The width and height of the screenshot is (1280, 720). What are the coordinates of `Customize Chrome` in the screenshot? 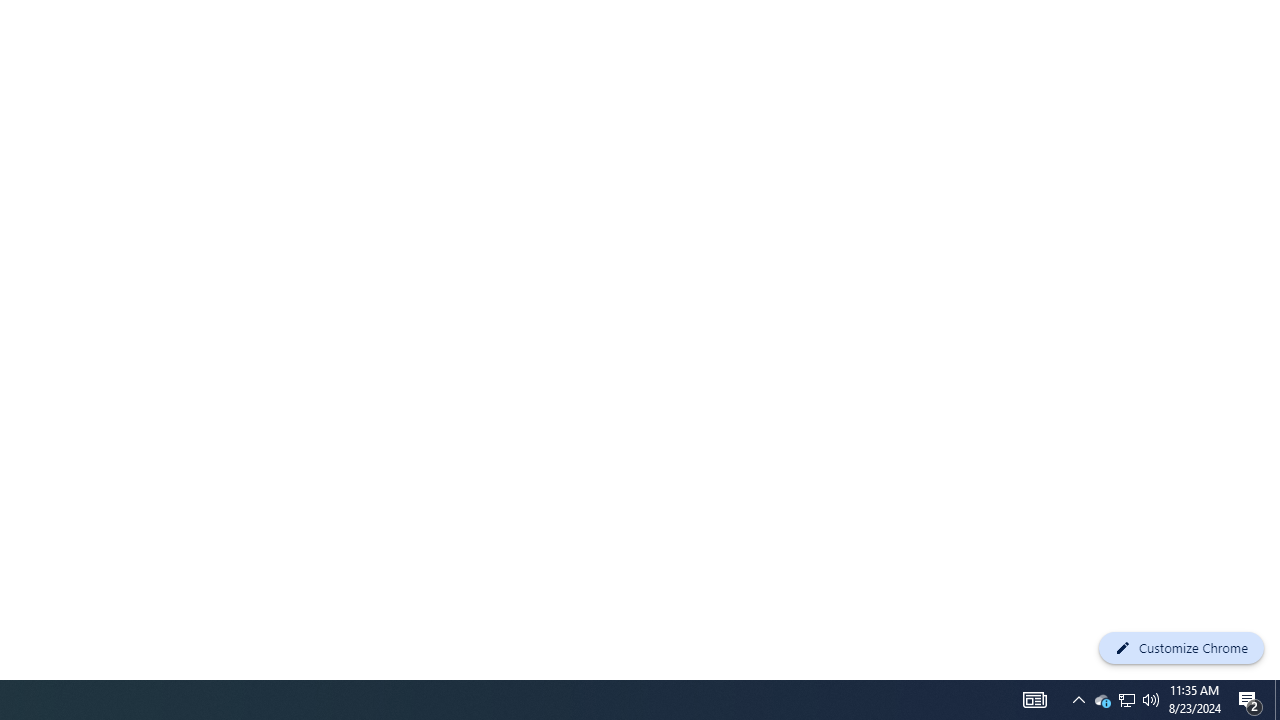 It's located at (1181, 648).